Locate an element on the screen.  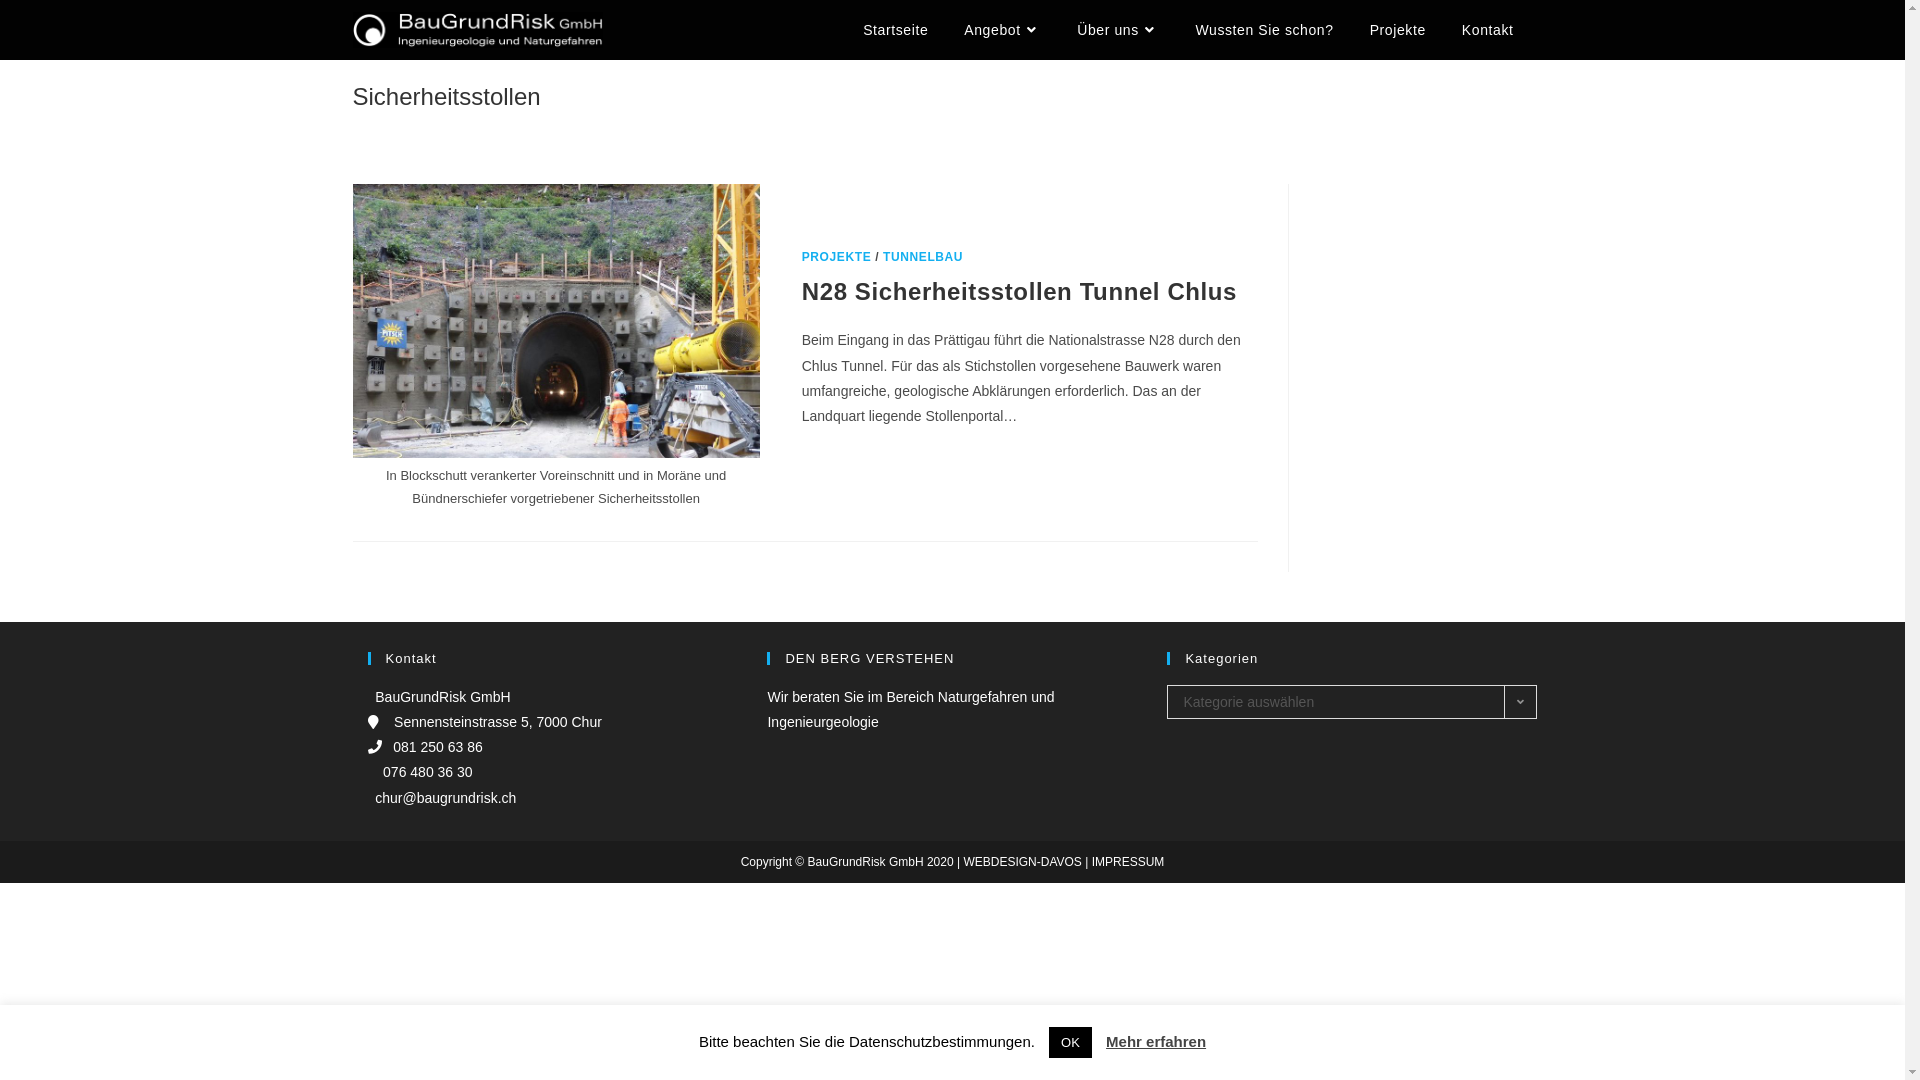
Startseite is located at coordinates (896, 30).